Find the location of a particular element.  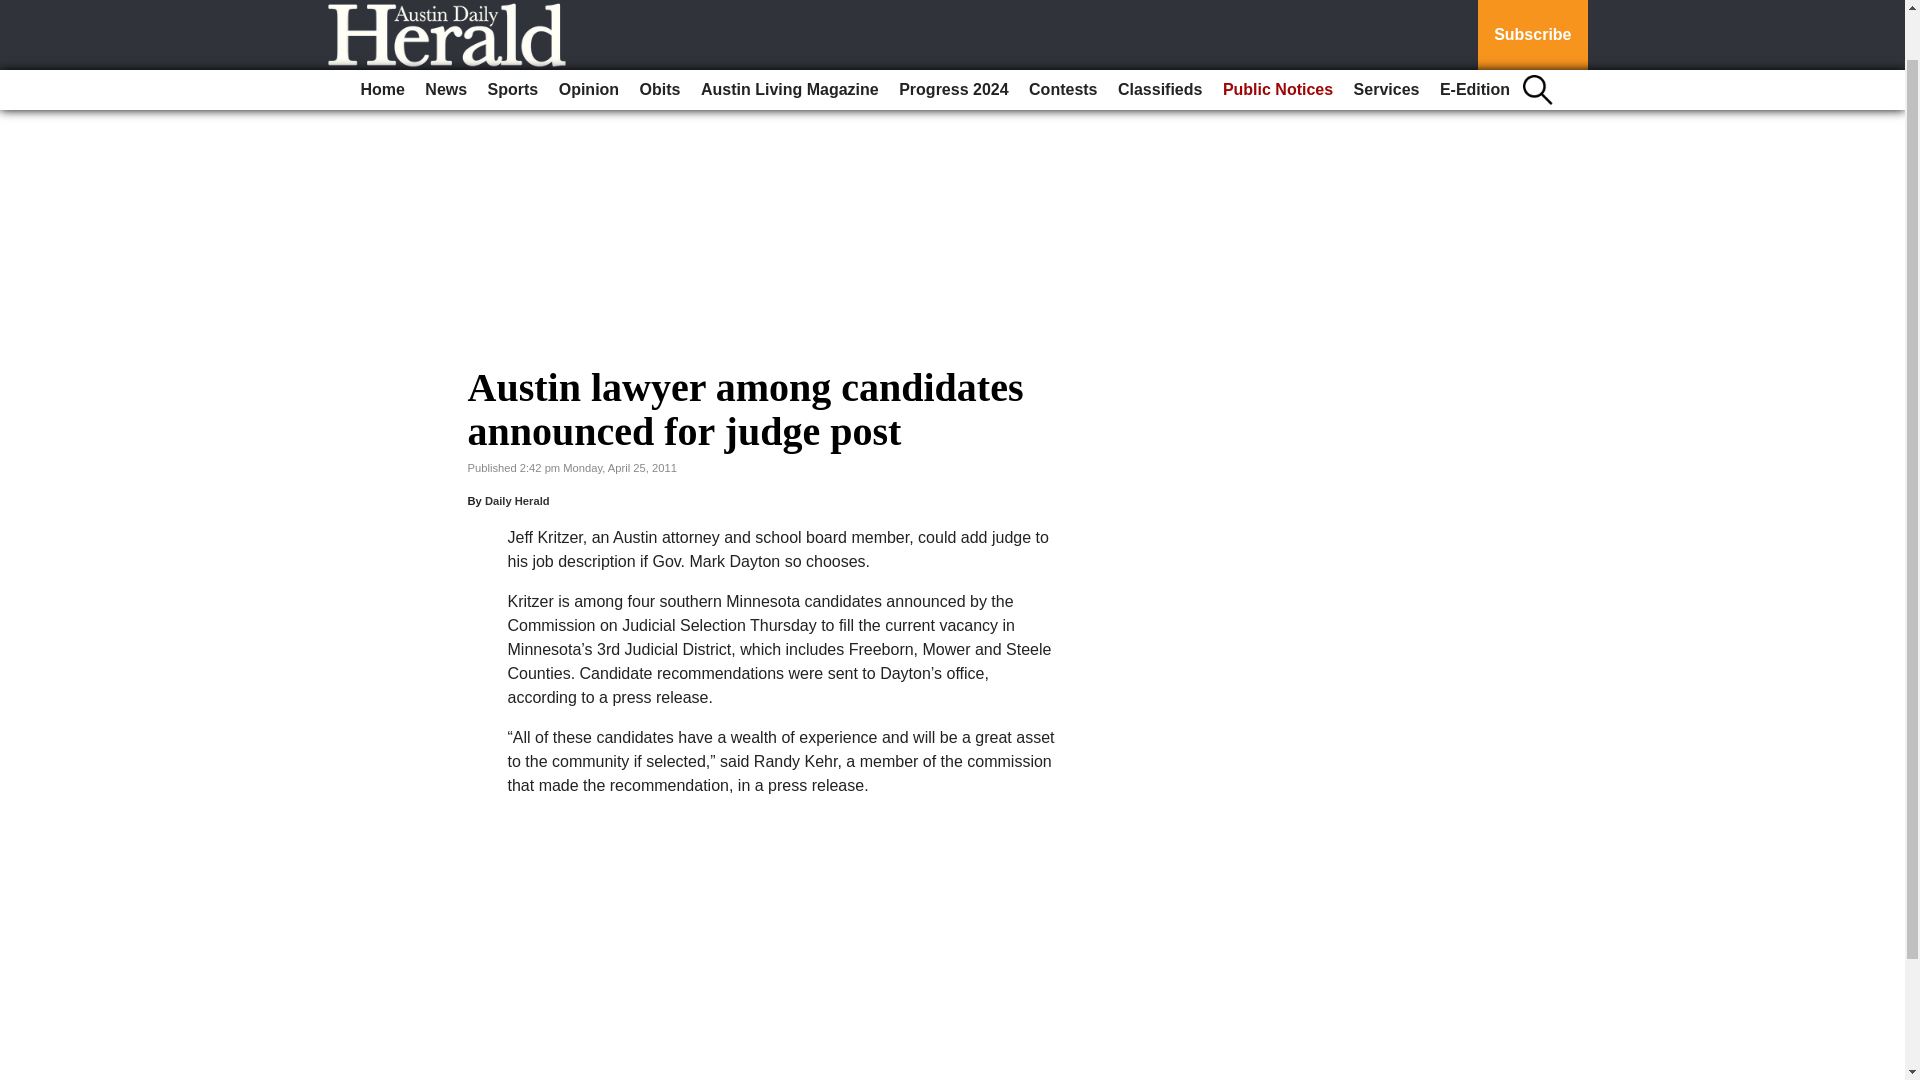

Austin Living Magazine is located at coordinates (790, 35).